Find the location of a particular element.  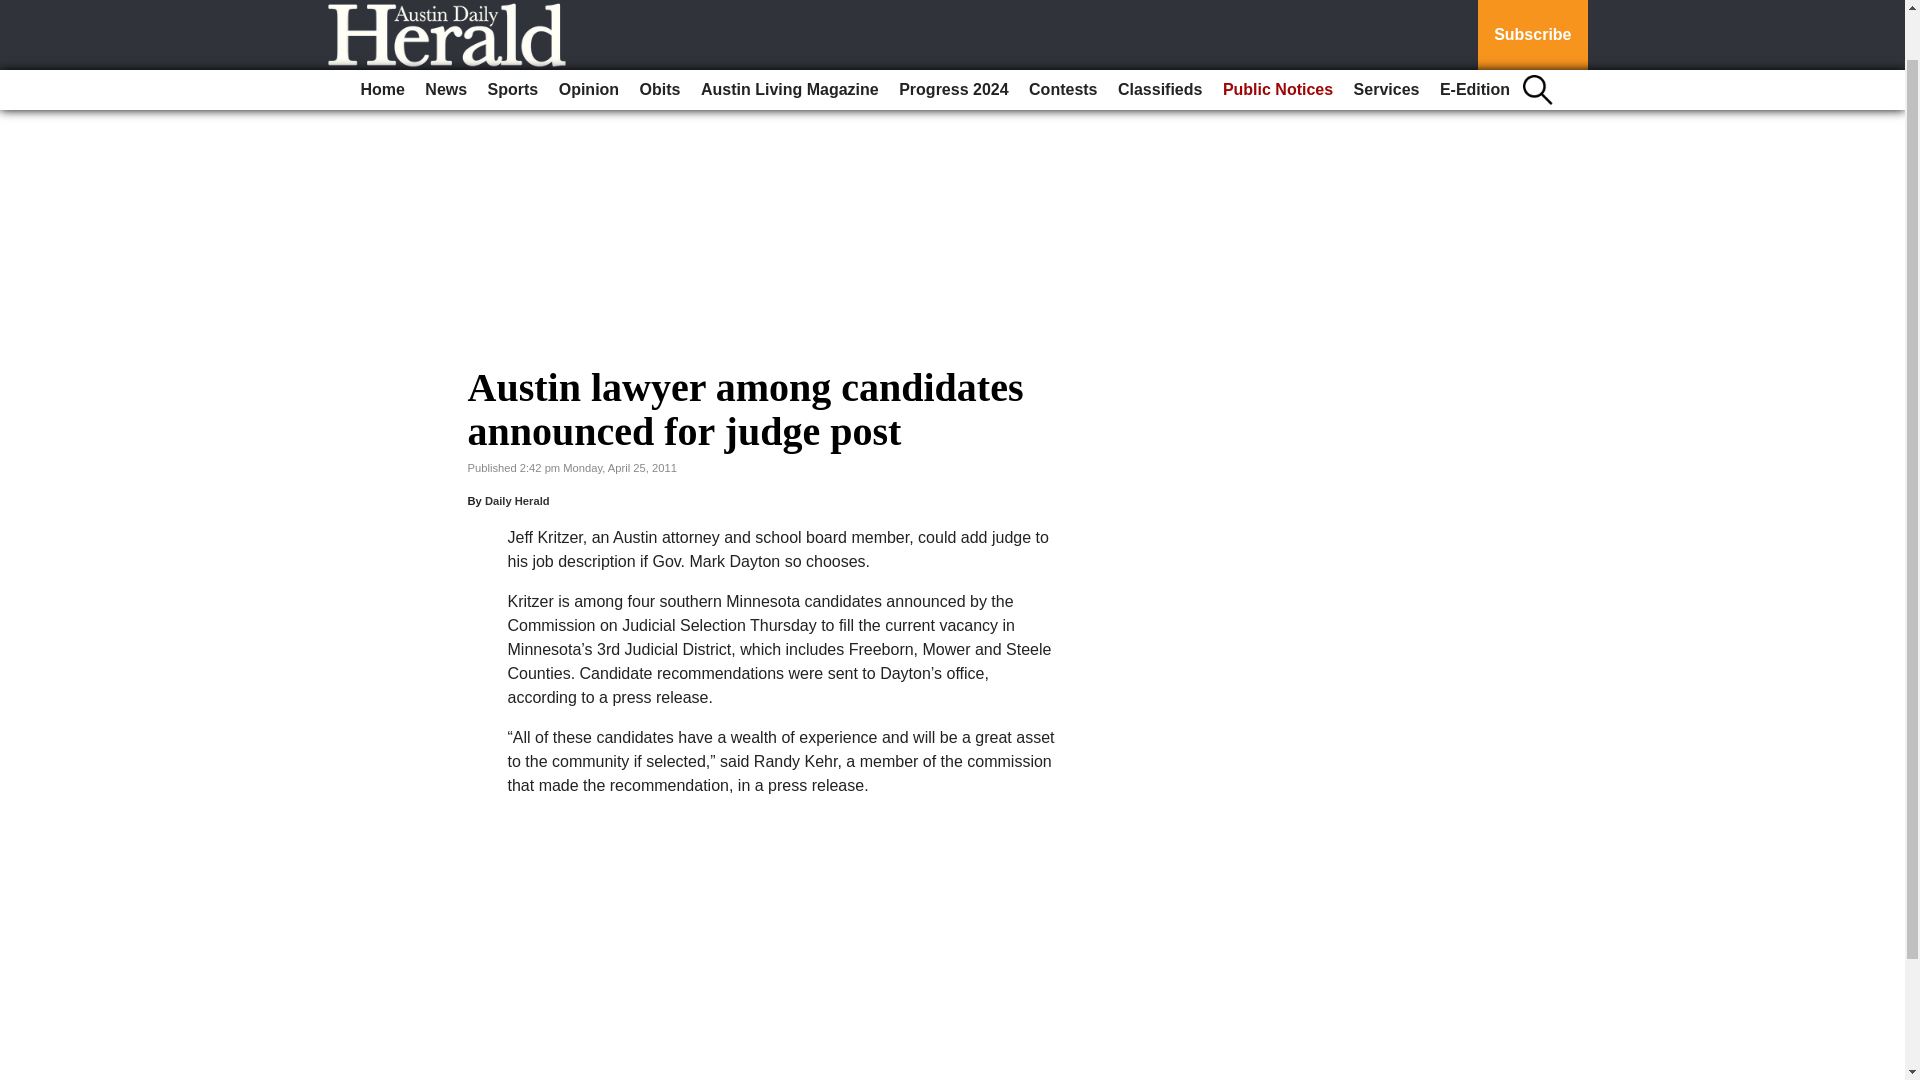

Austin Living Magazine is located at coordinates (790, 35).